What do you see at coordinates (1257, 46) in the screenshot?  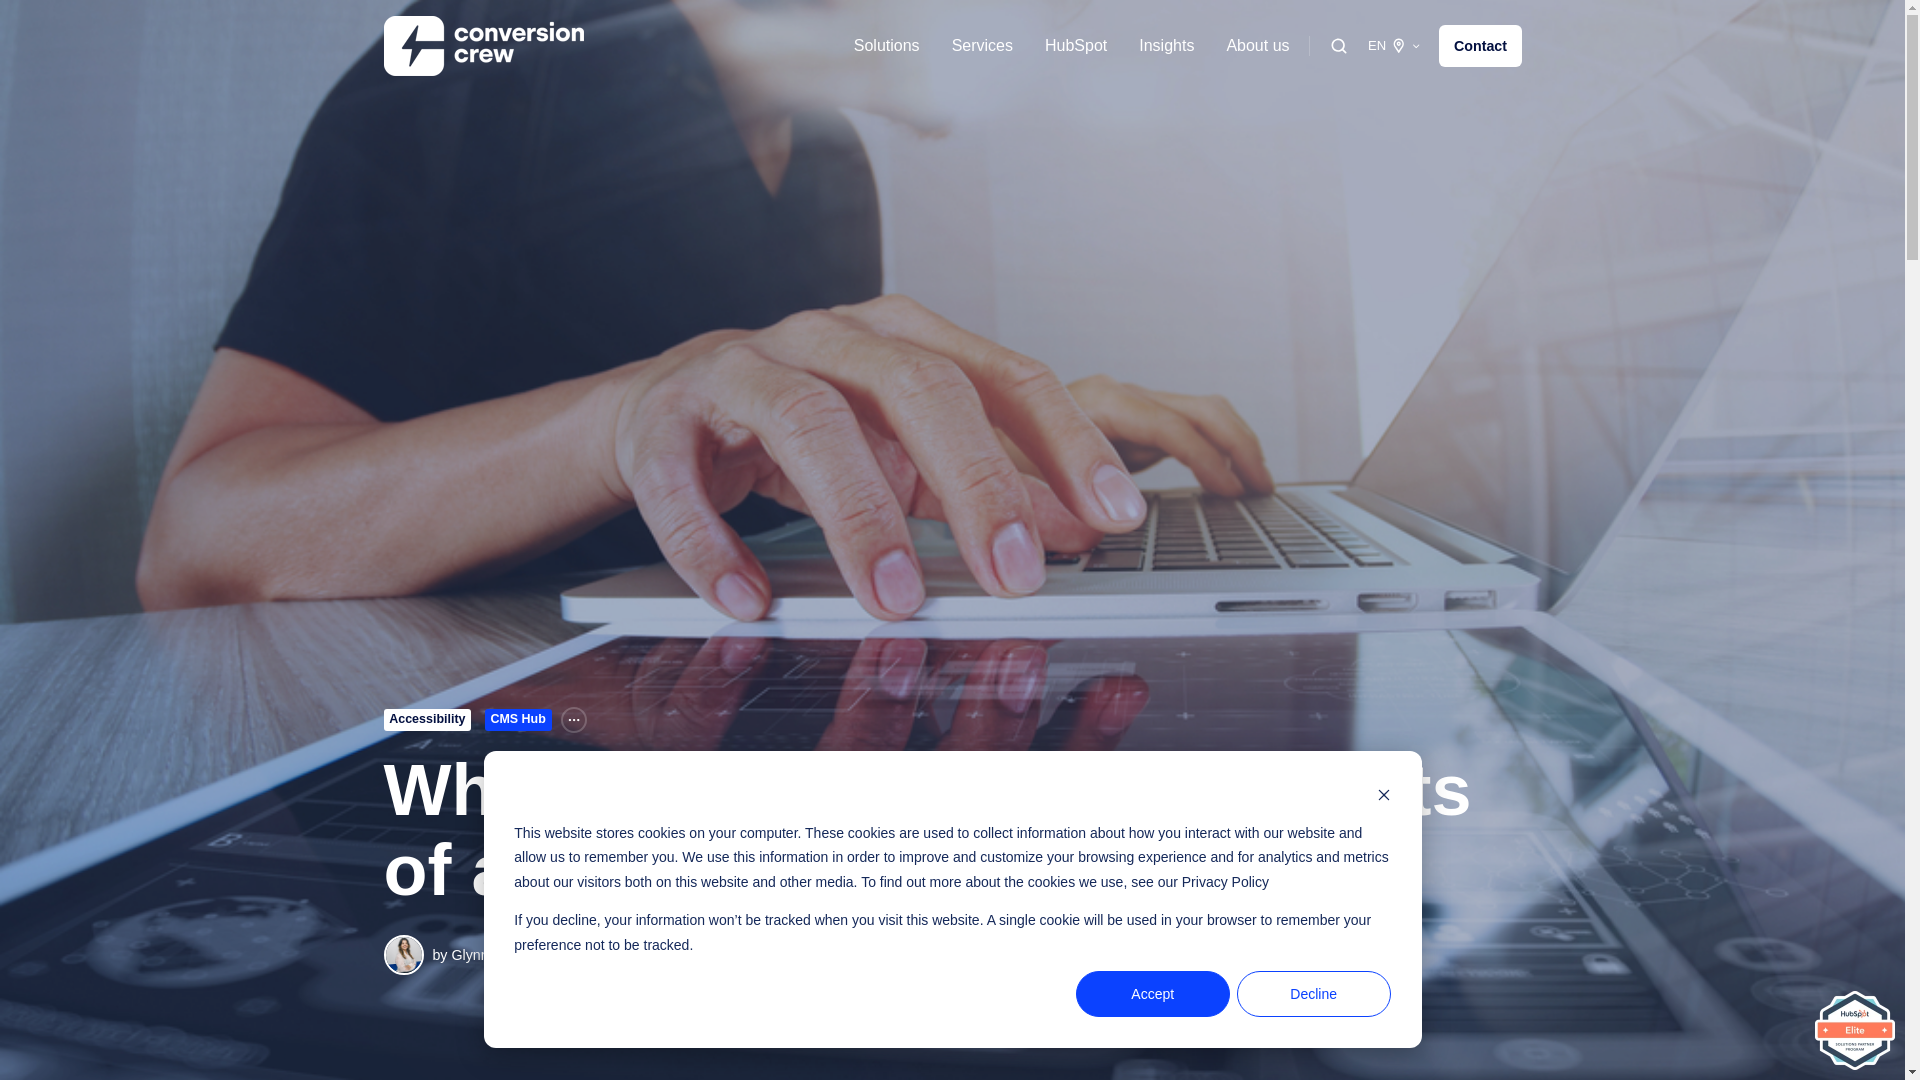 I see `About us` at bounding box center [1257, 46].